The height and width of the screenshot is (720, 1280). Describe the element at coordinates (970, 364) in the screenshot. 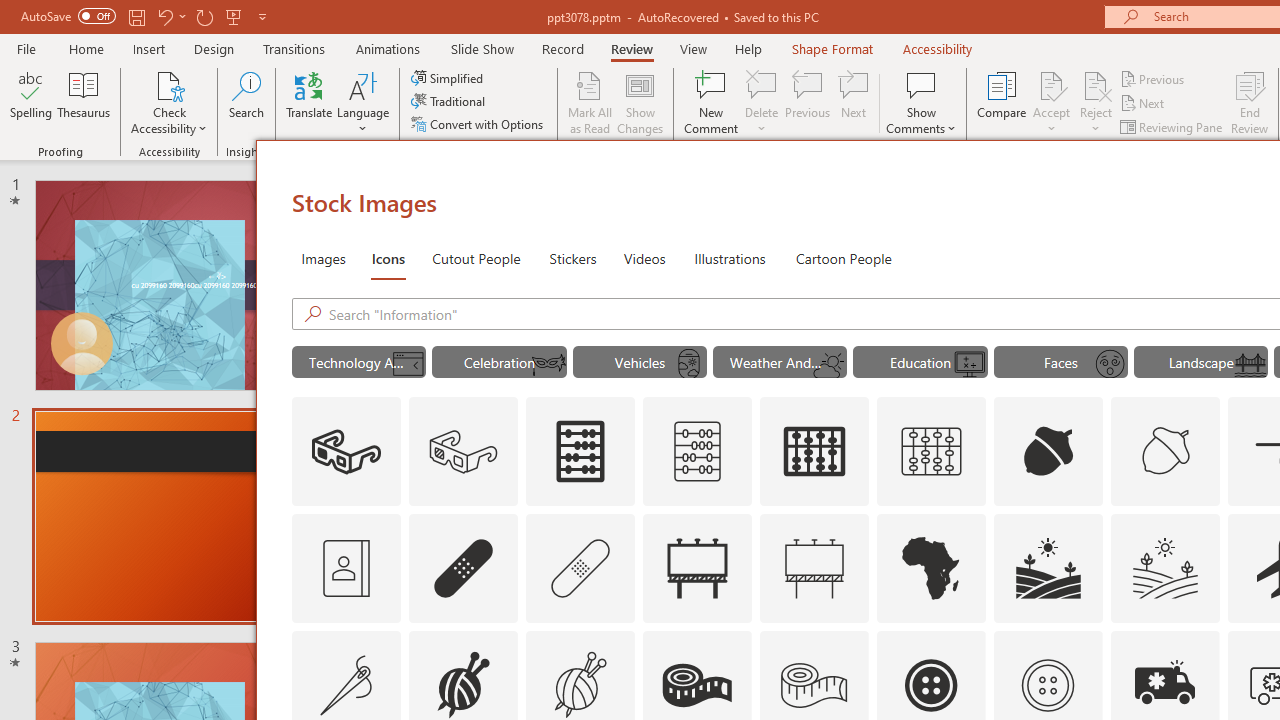

I see `AutomationID: Icons_RemoteLearningMath_M` at that location.